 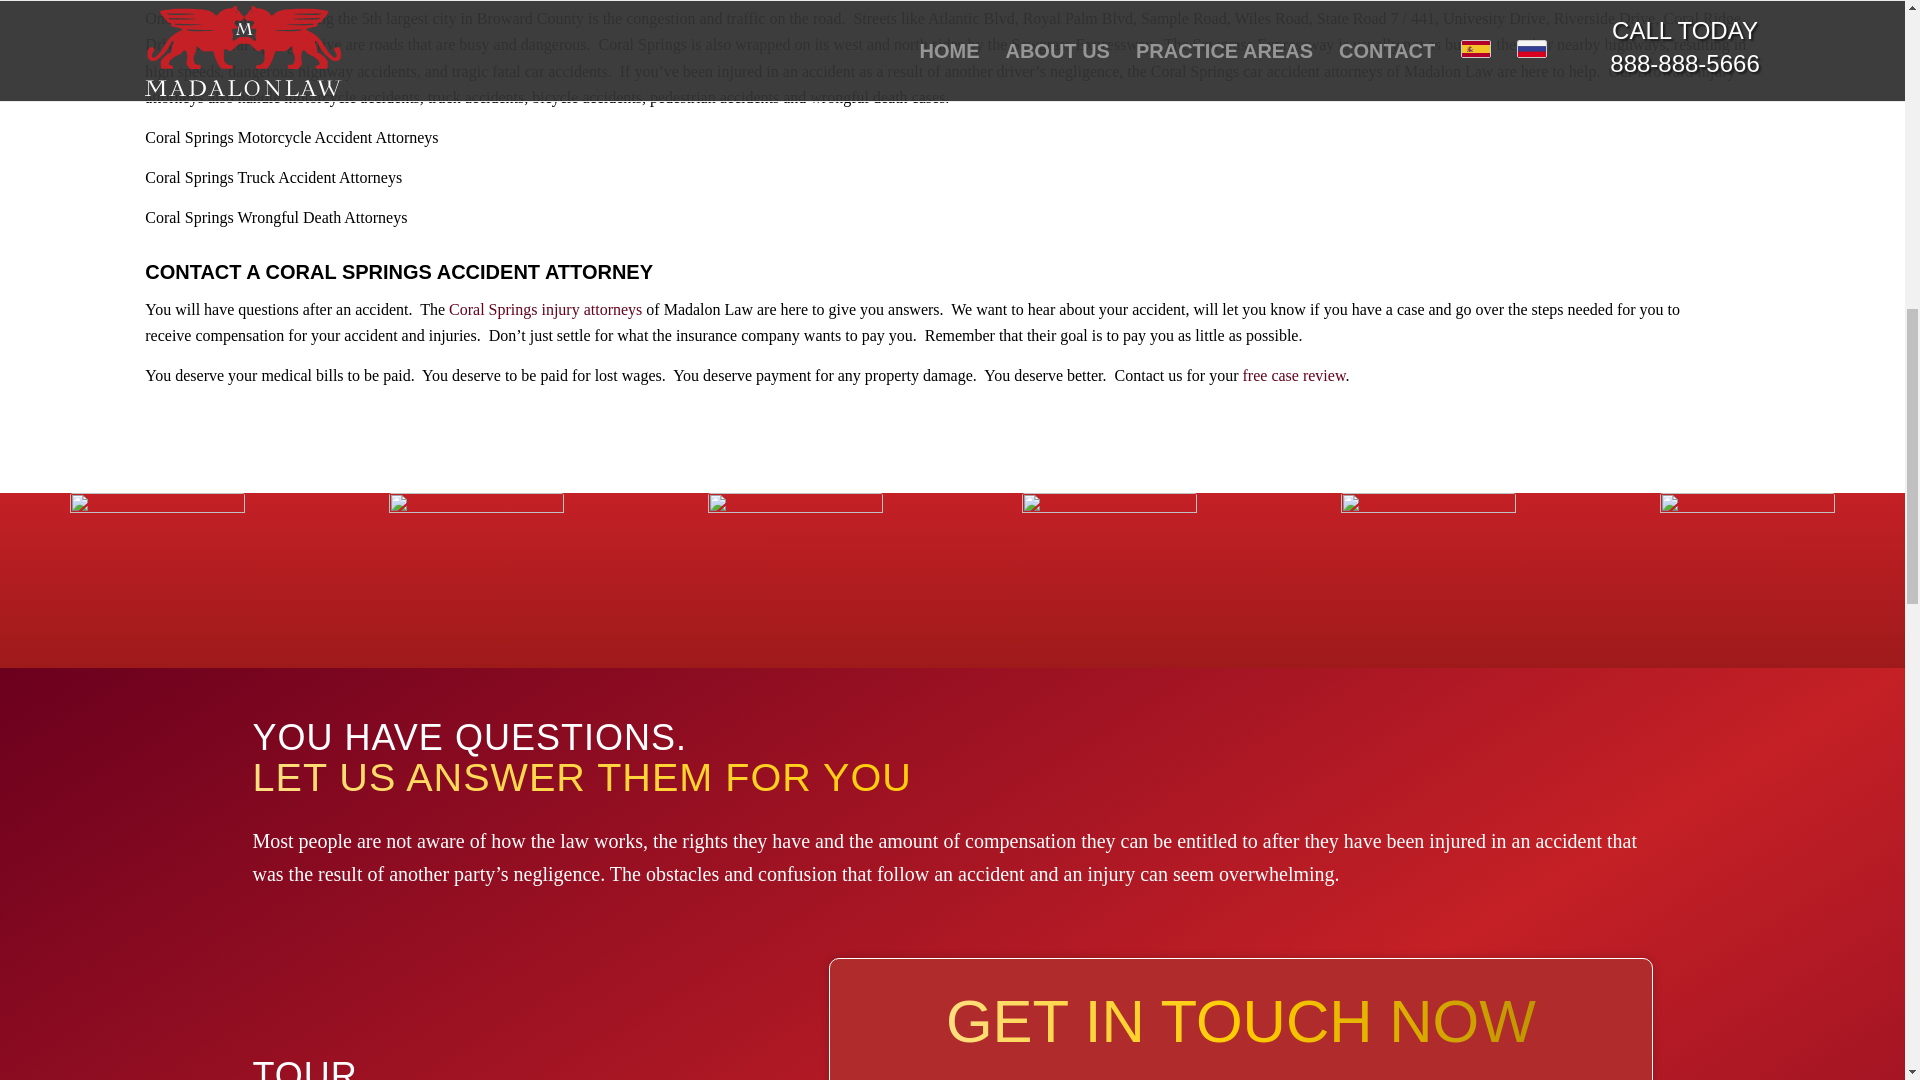 What do you see at coordinates (1294, 376) in the screenshot?
I see `free case review` at bounding box center [1294, 376].